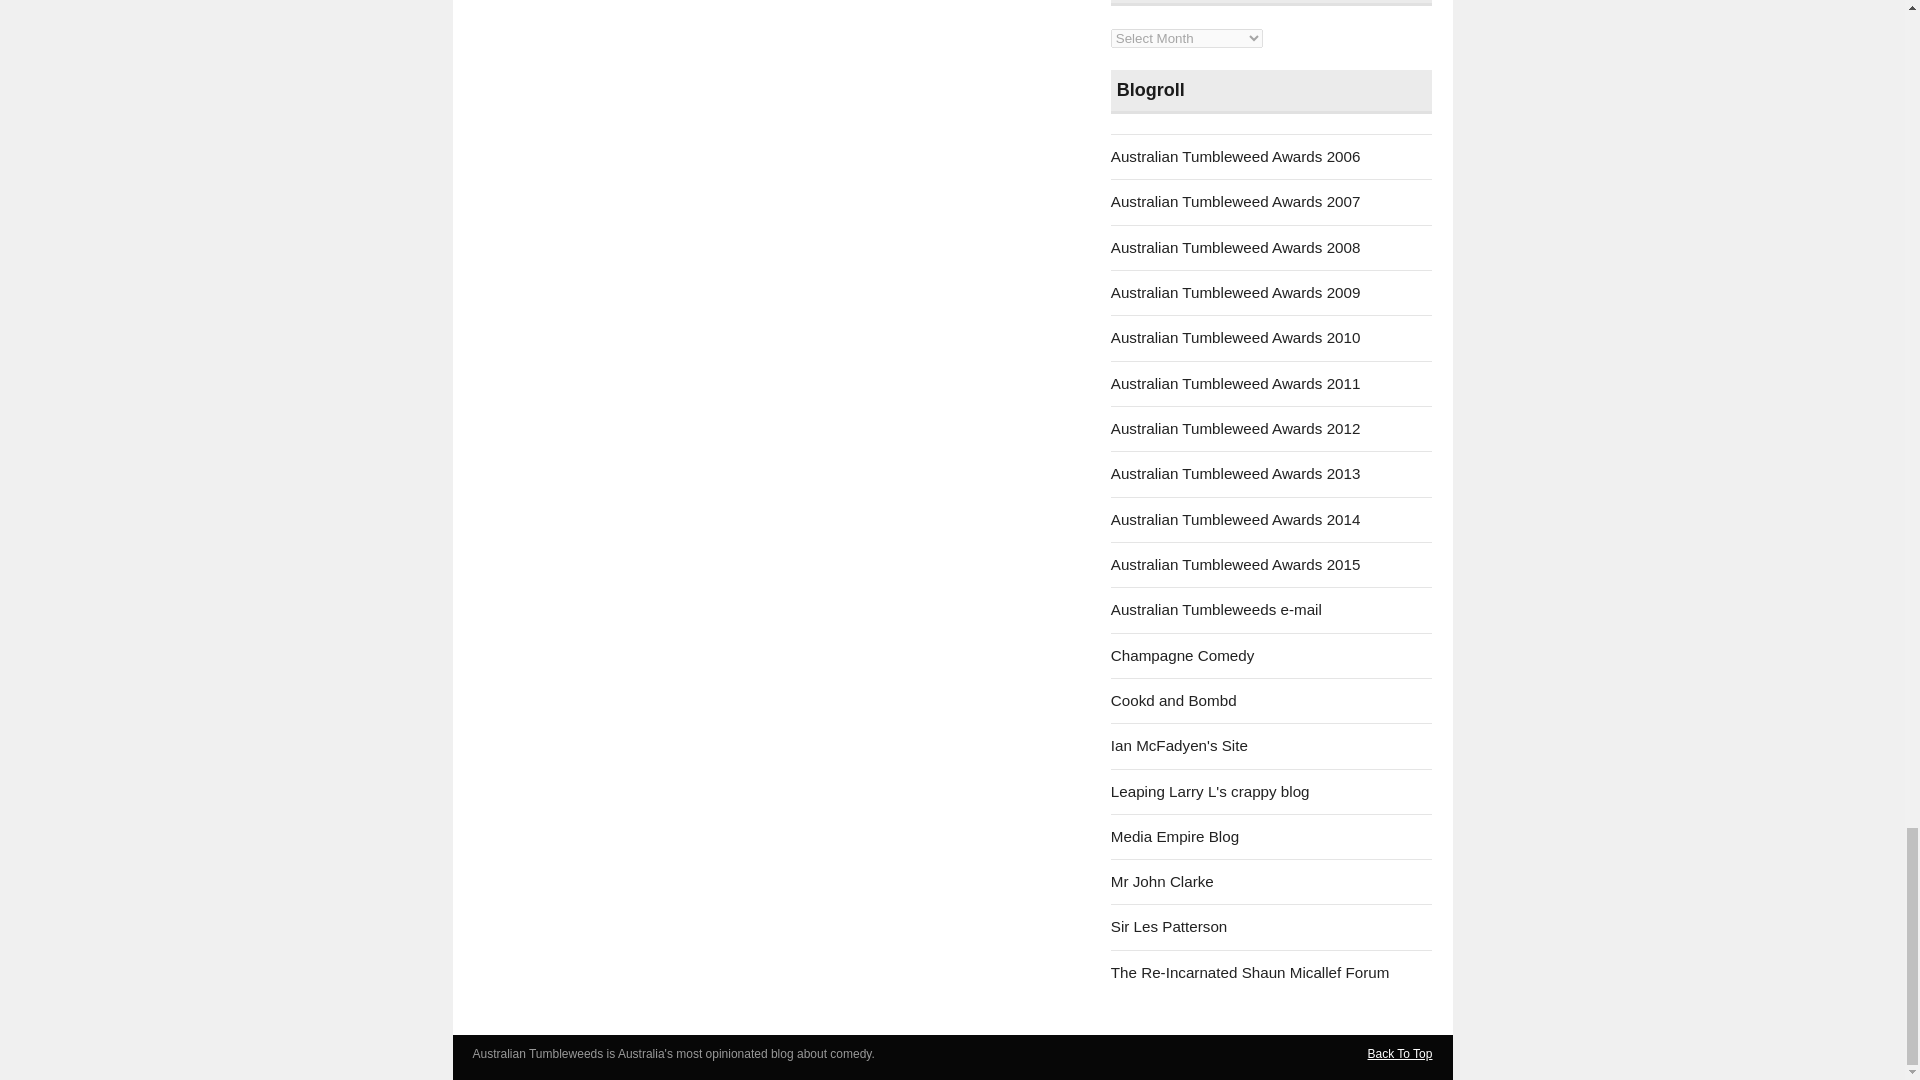  I want to click on Sadly obvious, so click(1180, 744).